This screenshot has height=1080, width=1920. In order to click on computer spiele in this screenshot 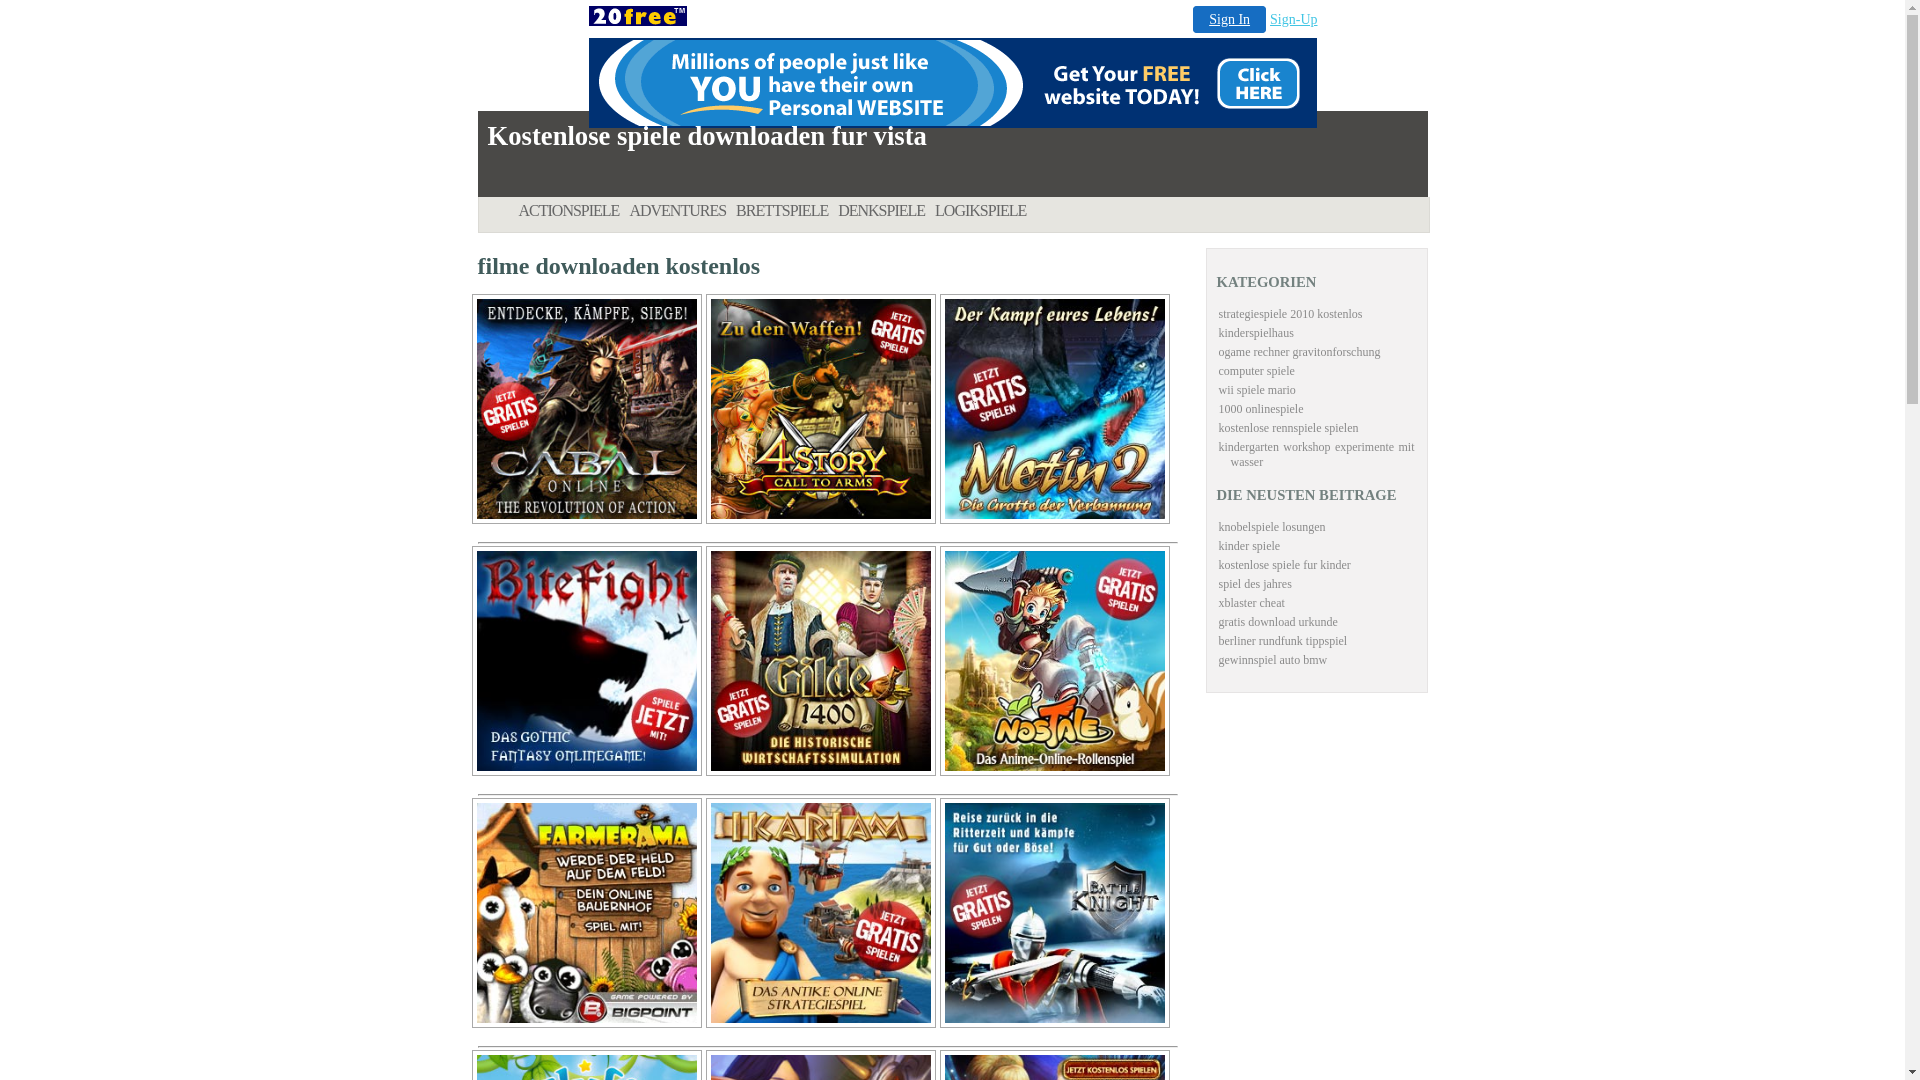, I will do `click(1256, 371)`.